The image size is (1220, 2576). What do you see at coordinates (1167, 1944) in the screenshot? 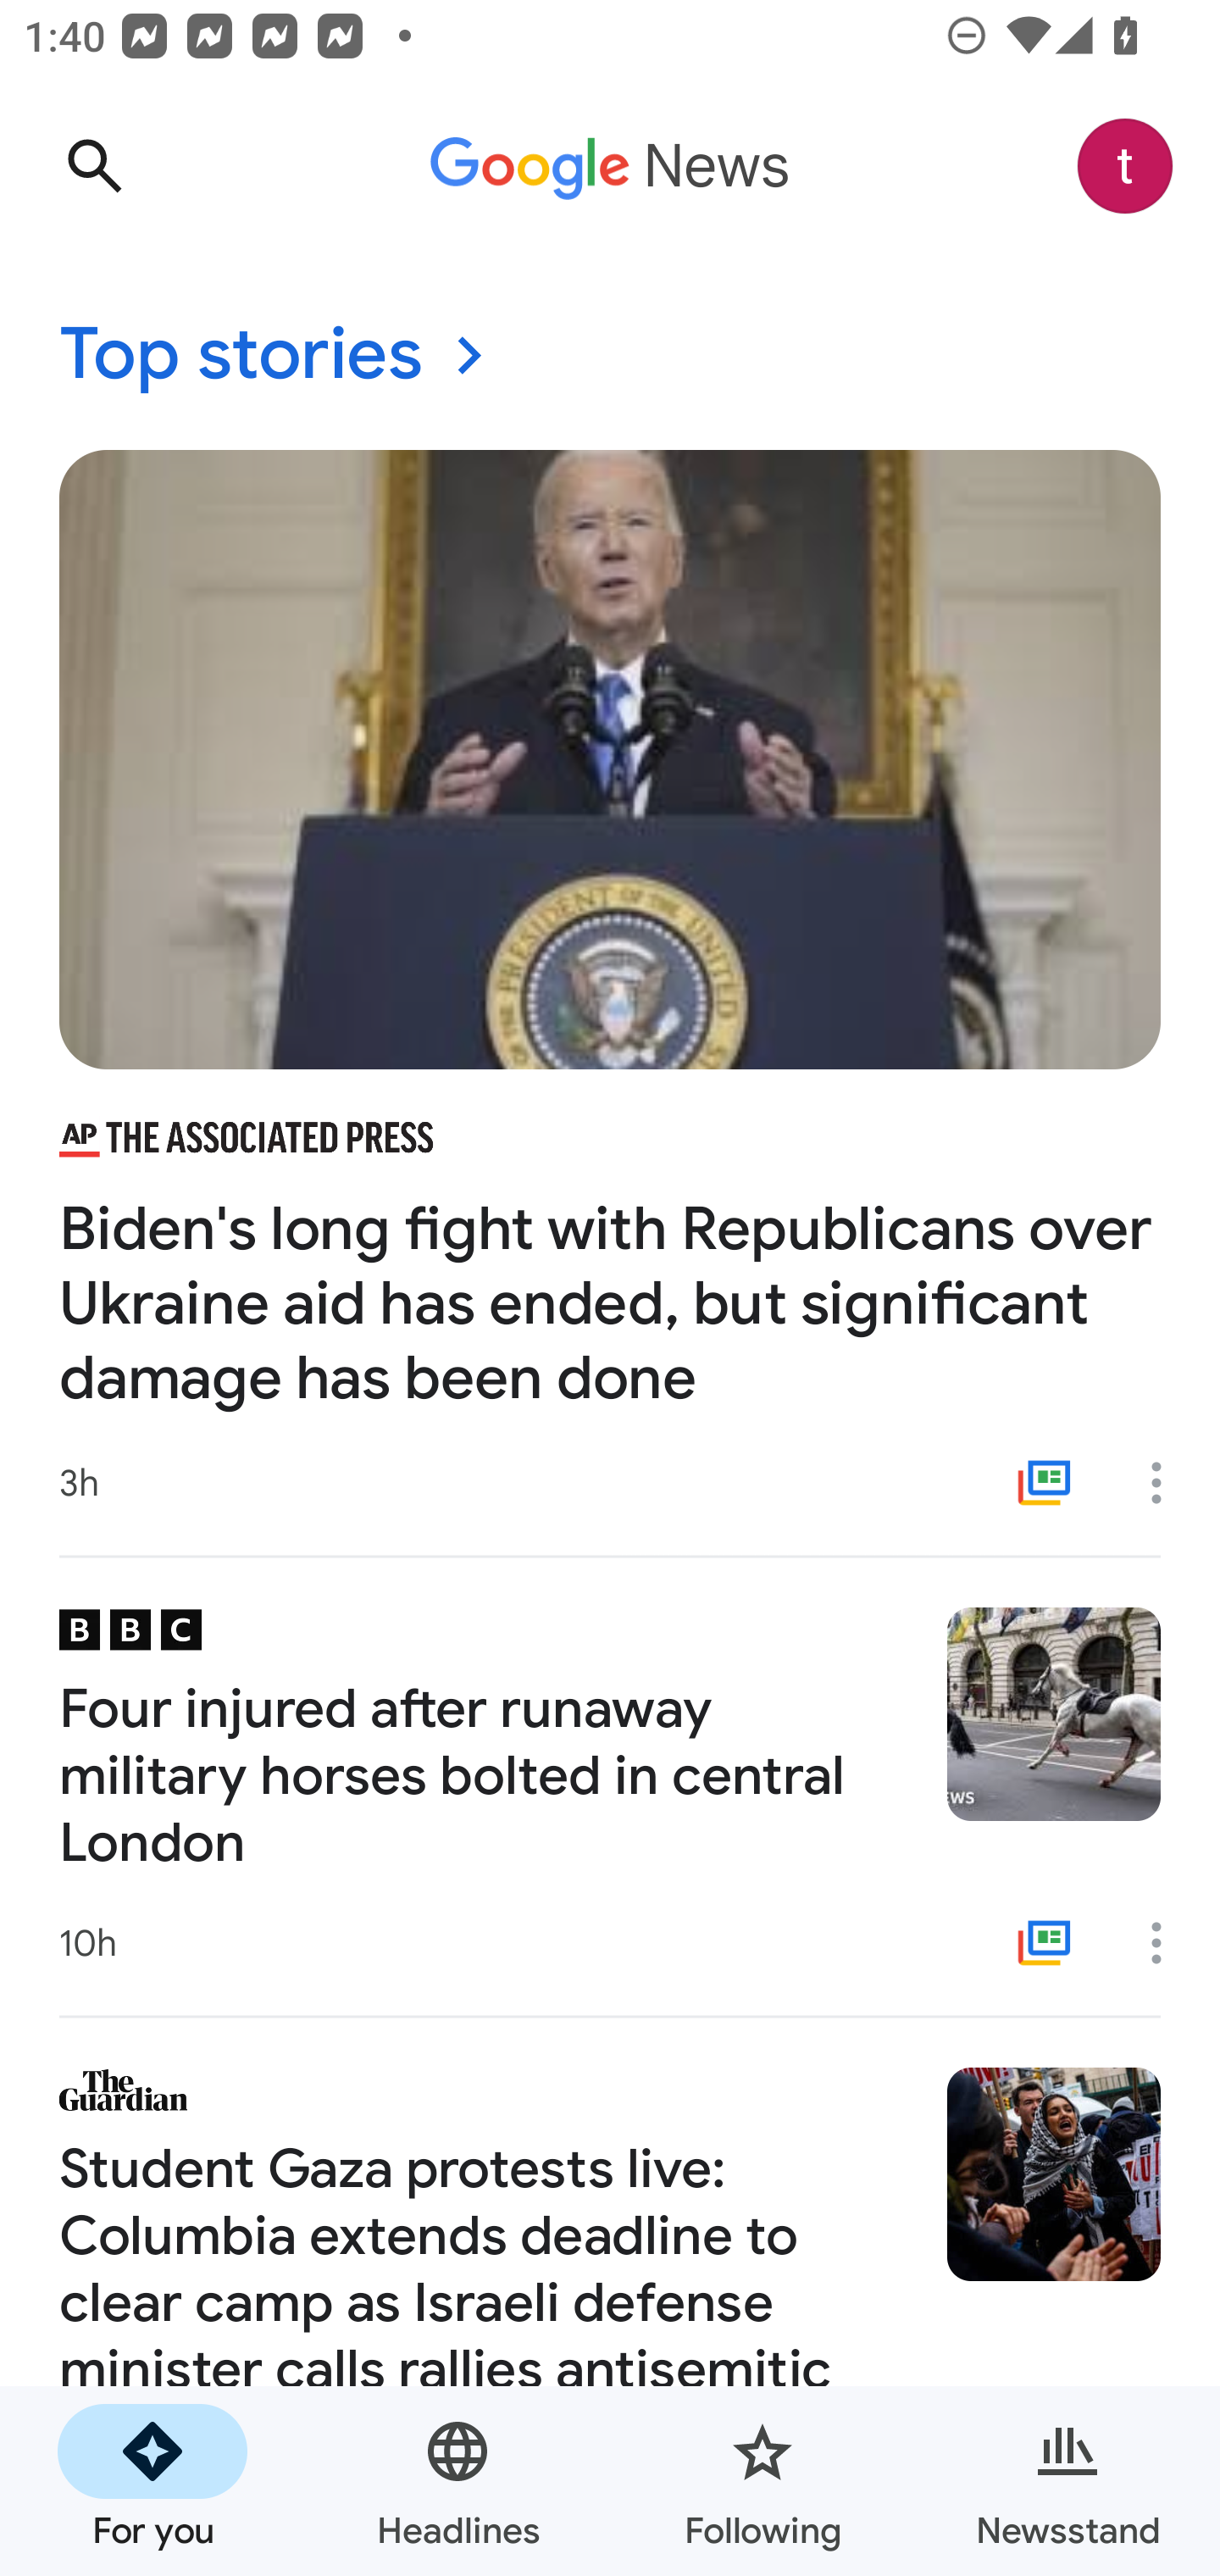
I see `More options` at bounding box center [1167, 1944].